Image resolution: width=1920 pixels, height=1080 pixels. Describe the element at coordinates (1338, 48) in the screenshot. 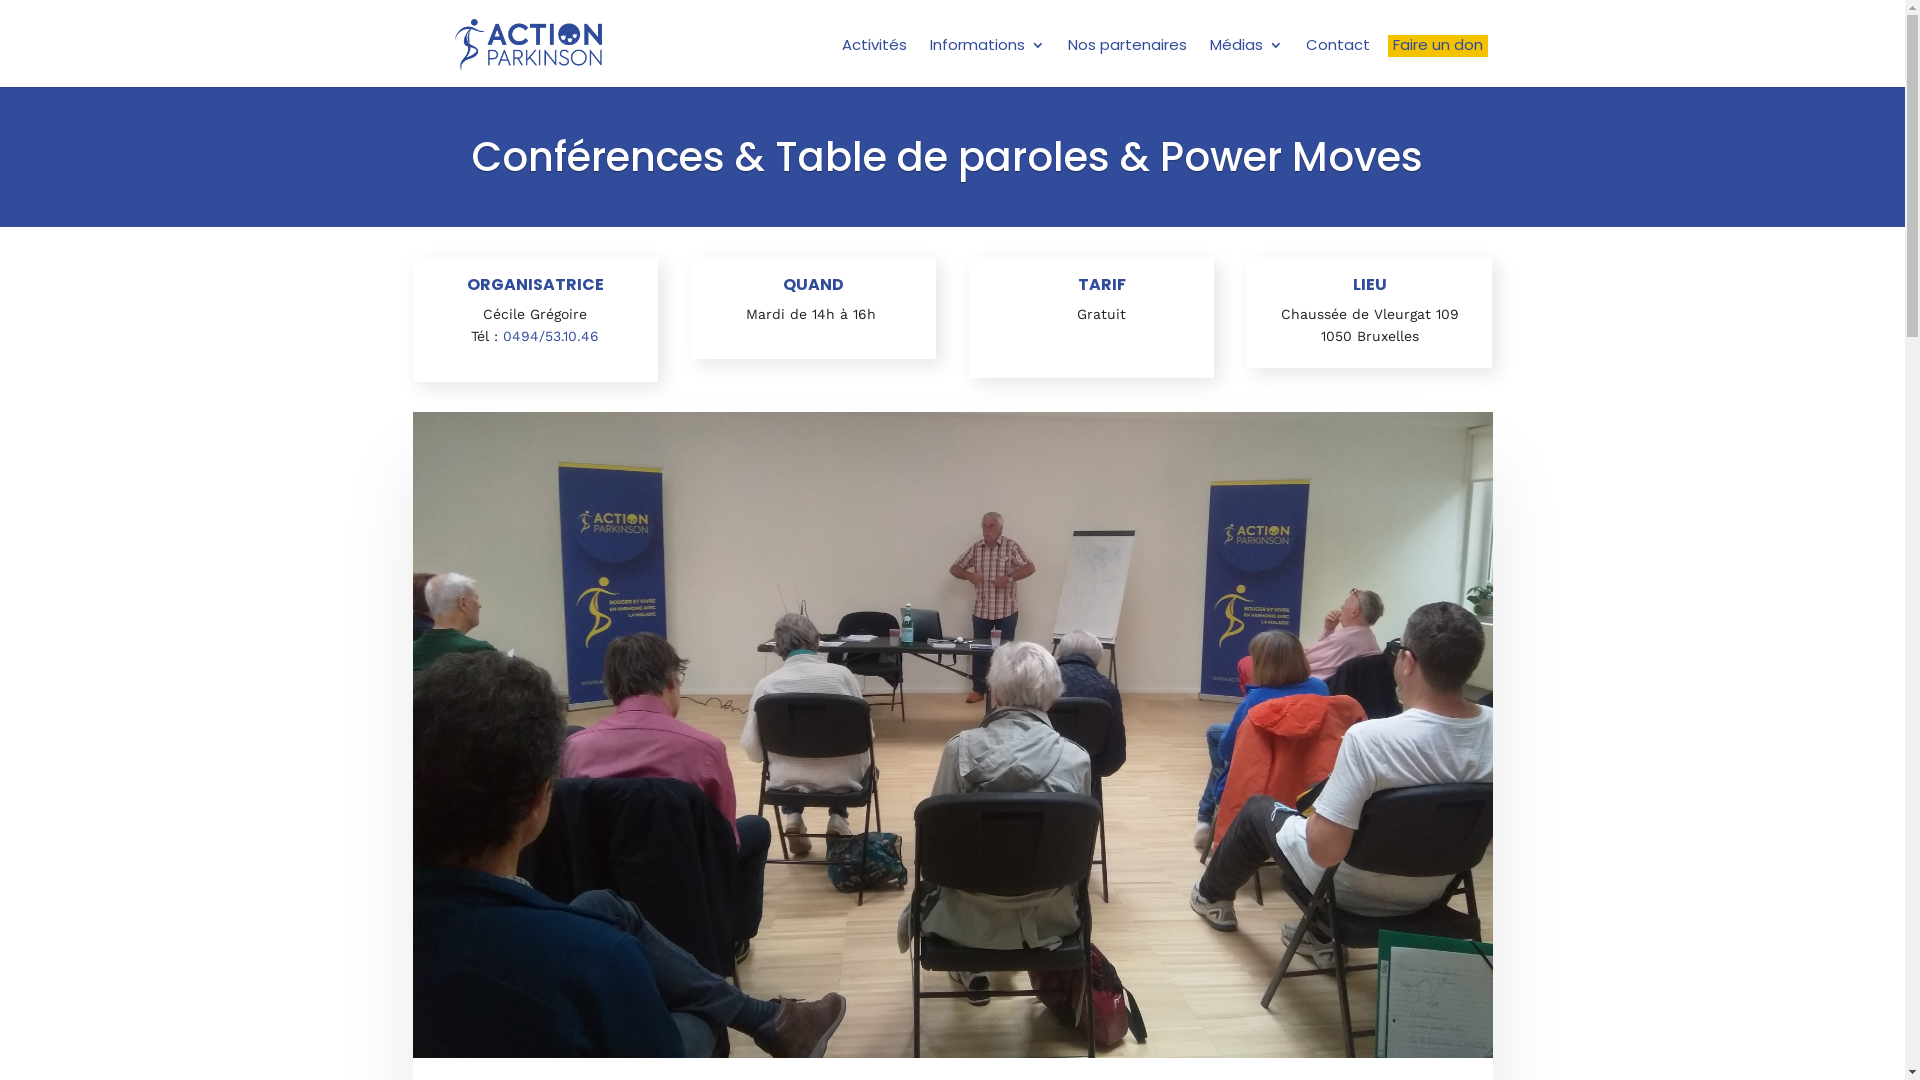

I see `Contact` at that location.